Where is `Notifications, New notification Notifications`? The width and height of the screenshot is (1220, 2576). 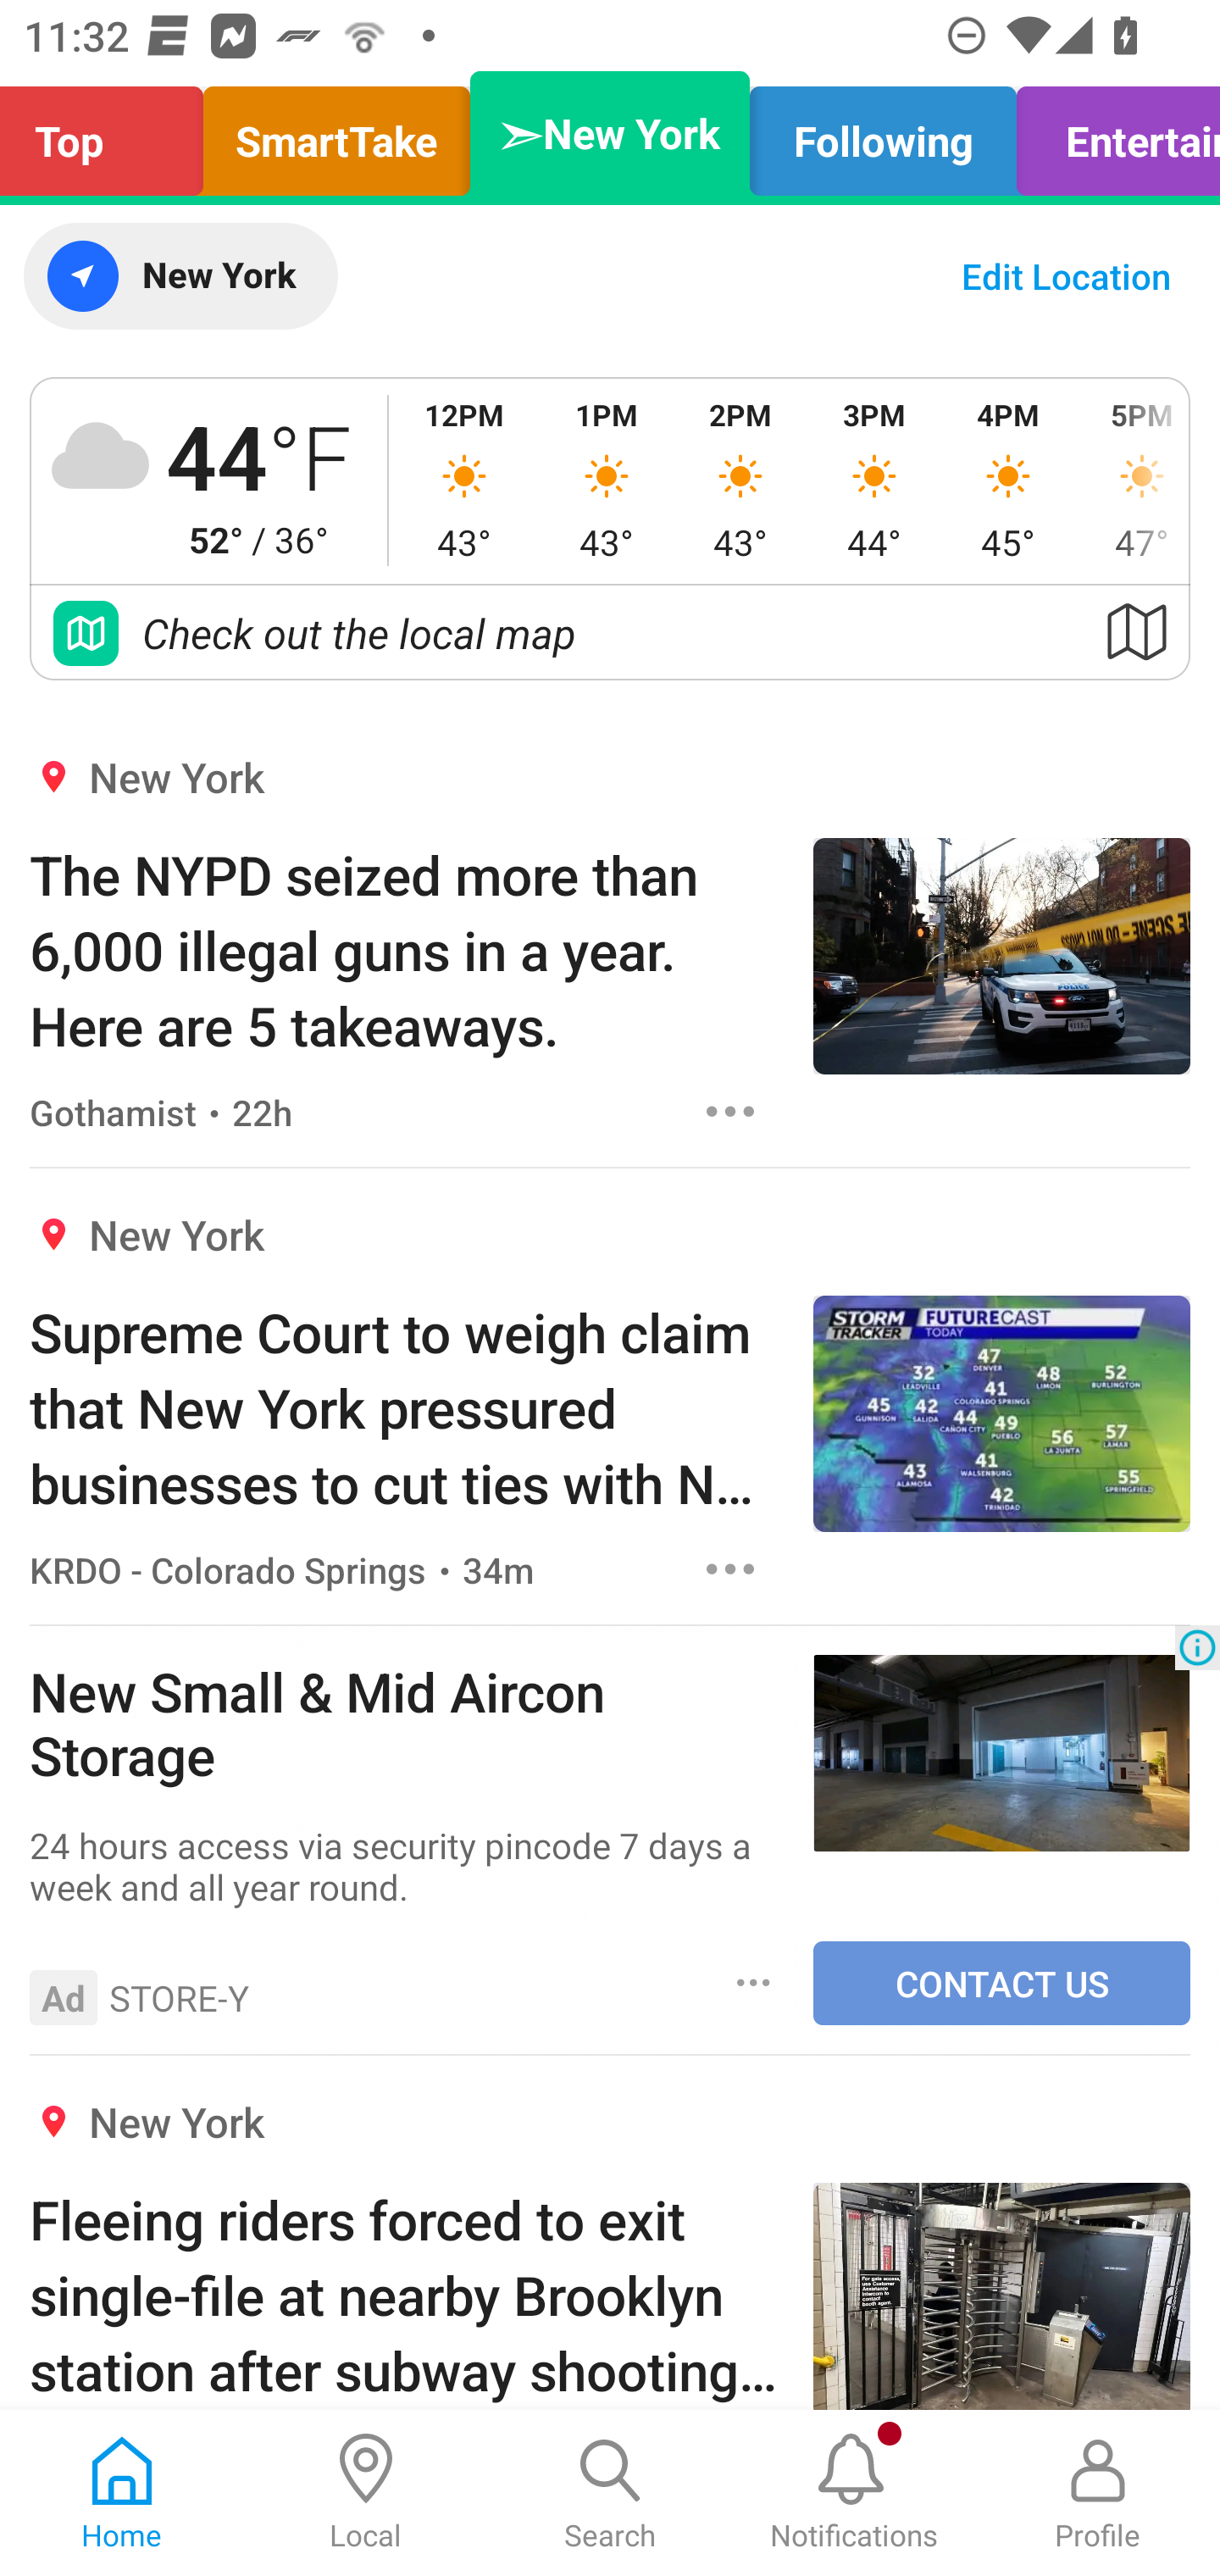 Notifications, New notification Notifications is located at coordinates (854, 2493).